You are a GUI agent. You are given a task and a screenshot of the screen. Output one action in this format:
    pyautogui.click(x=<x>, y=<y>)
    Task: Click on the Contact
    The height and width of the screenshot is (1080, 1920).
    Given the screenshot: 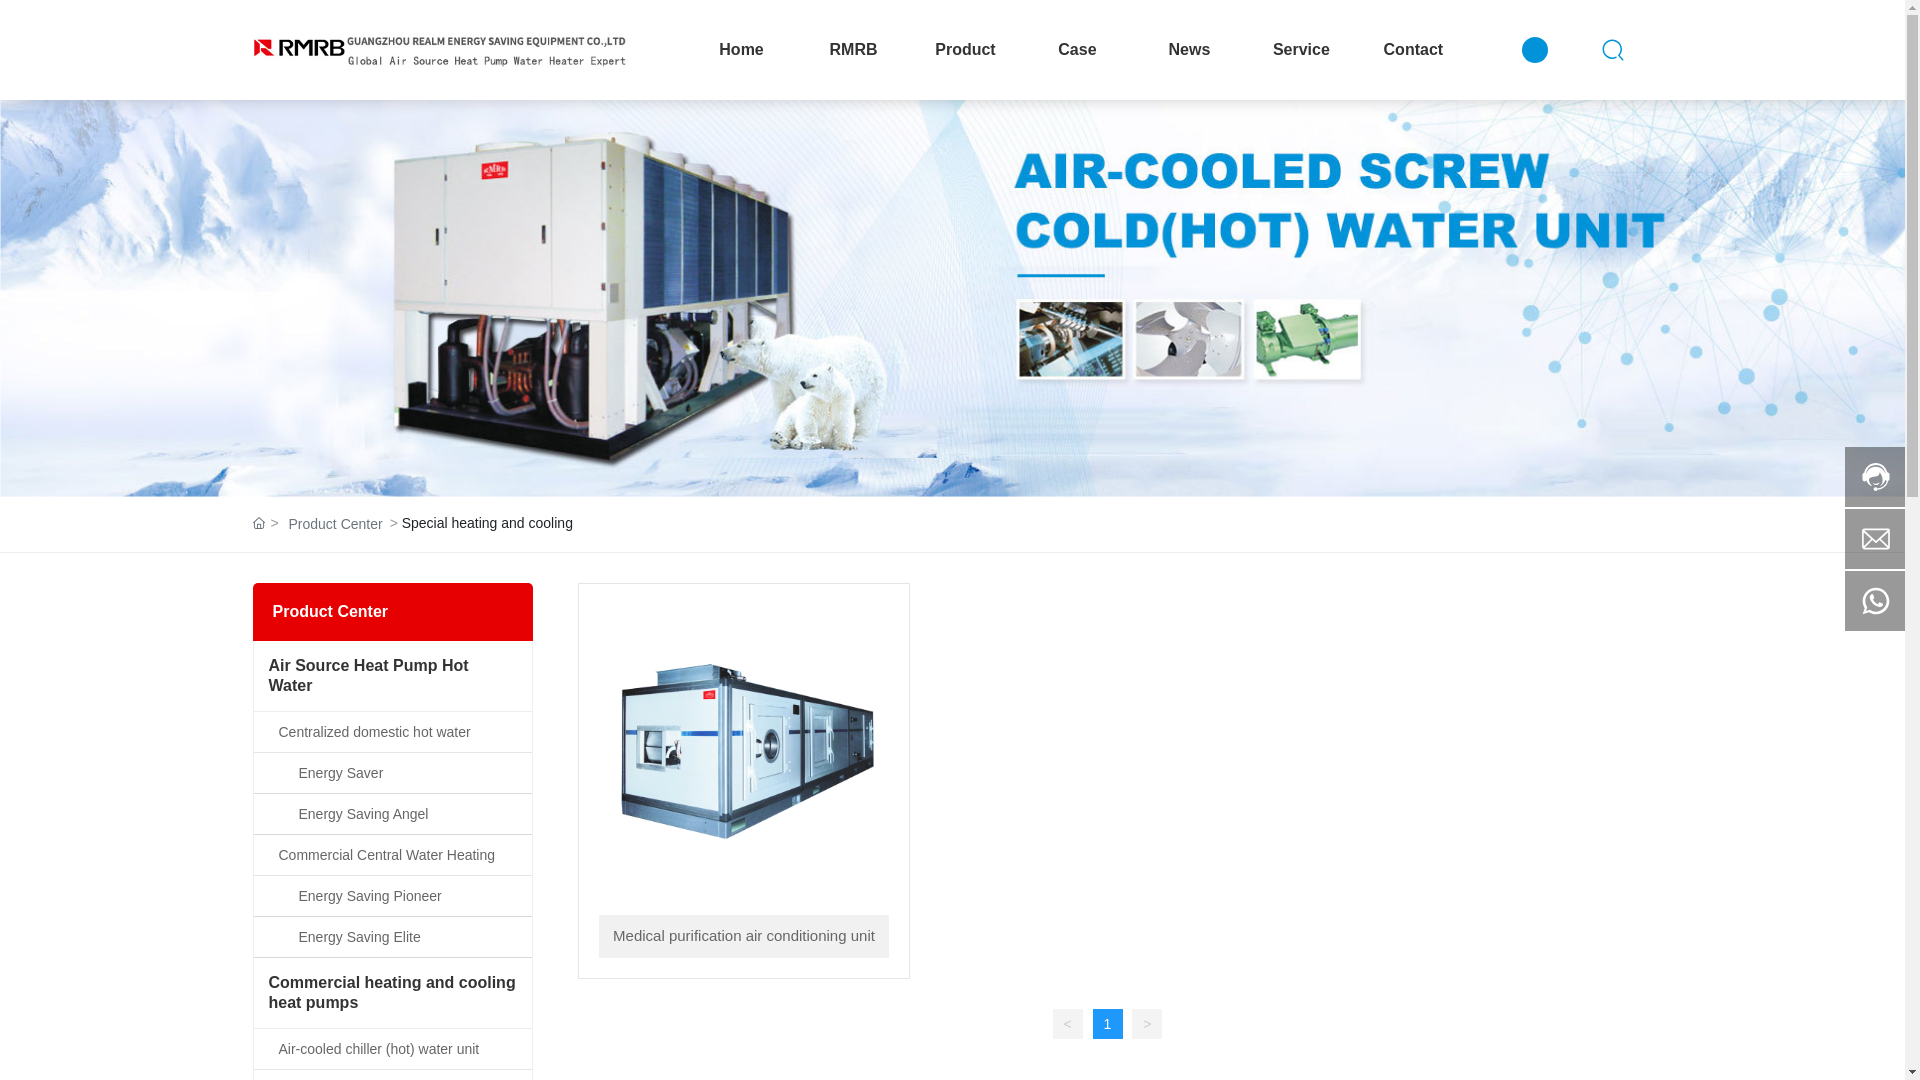 What is the action you would take?
    pyautogui.click(x=1413, y=50)
    